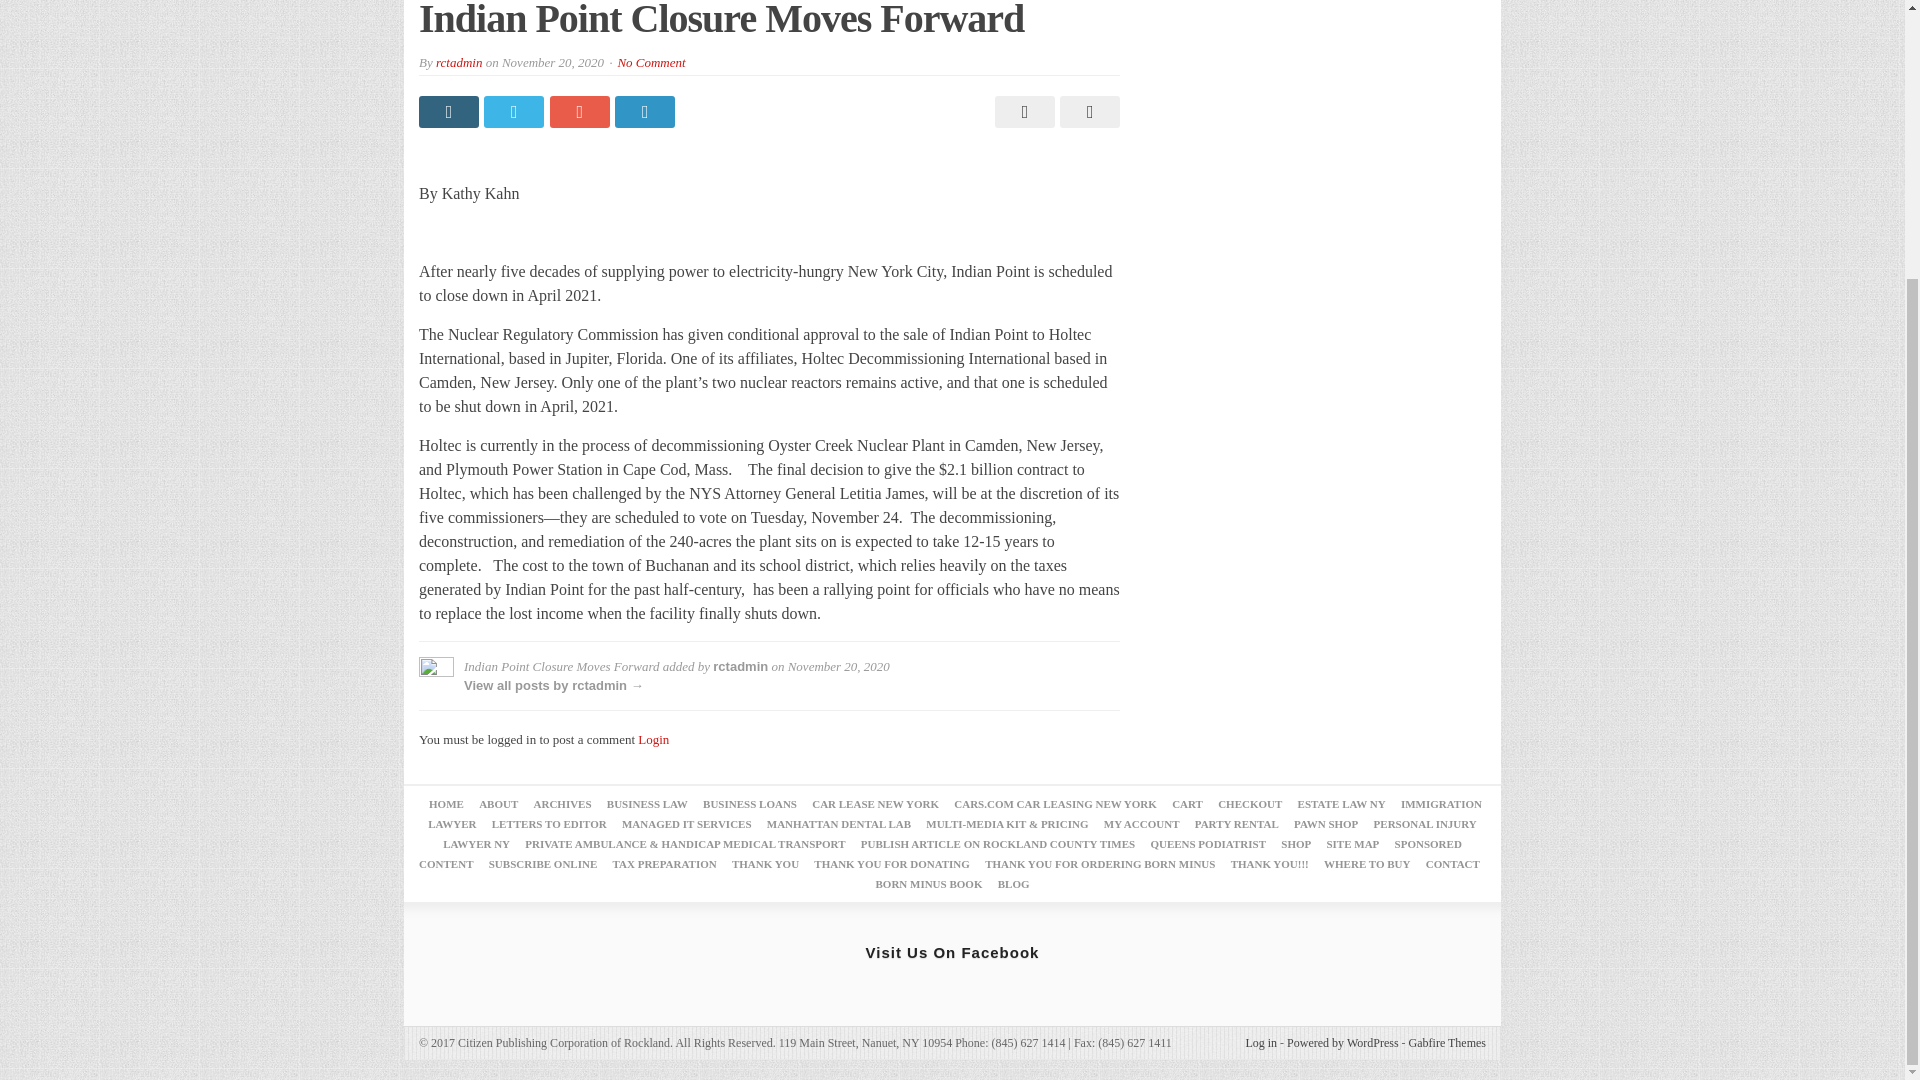  What do you see at coordinates (652, 740) in the screenshot?
I see `Login` at bounding box center [652, 740].